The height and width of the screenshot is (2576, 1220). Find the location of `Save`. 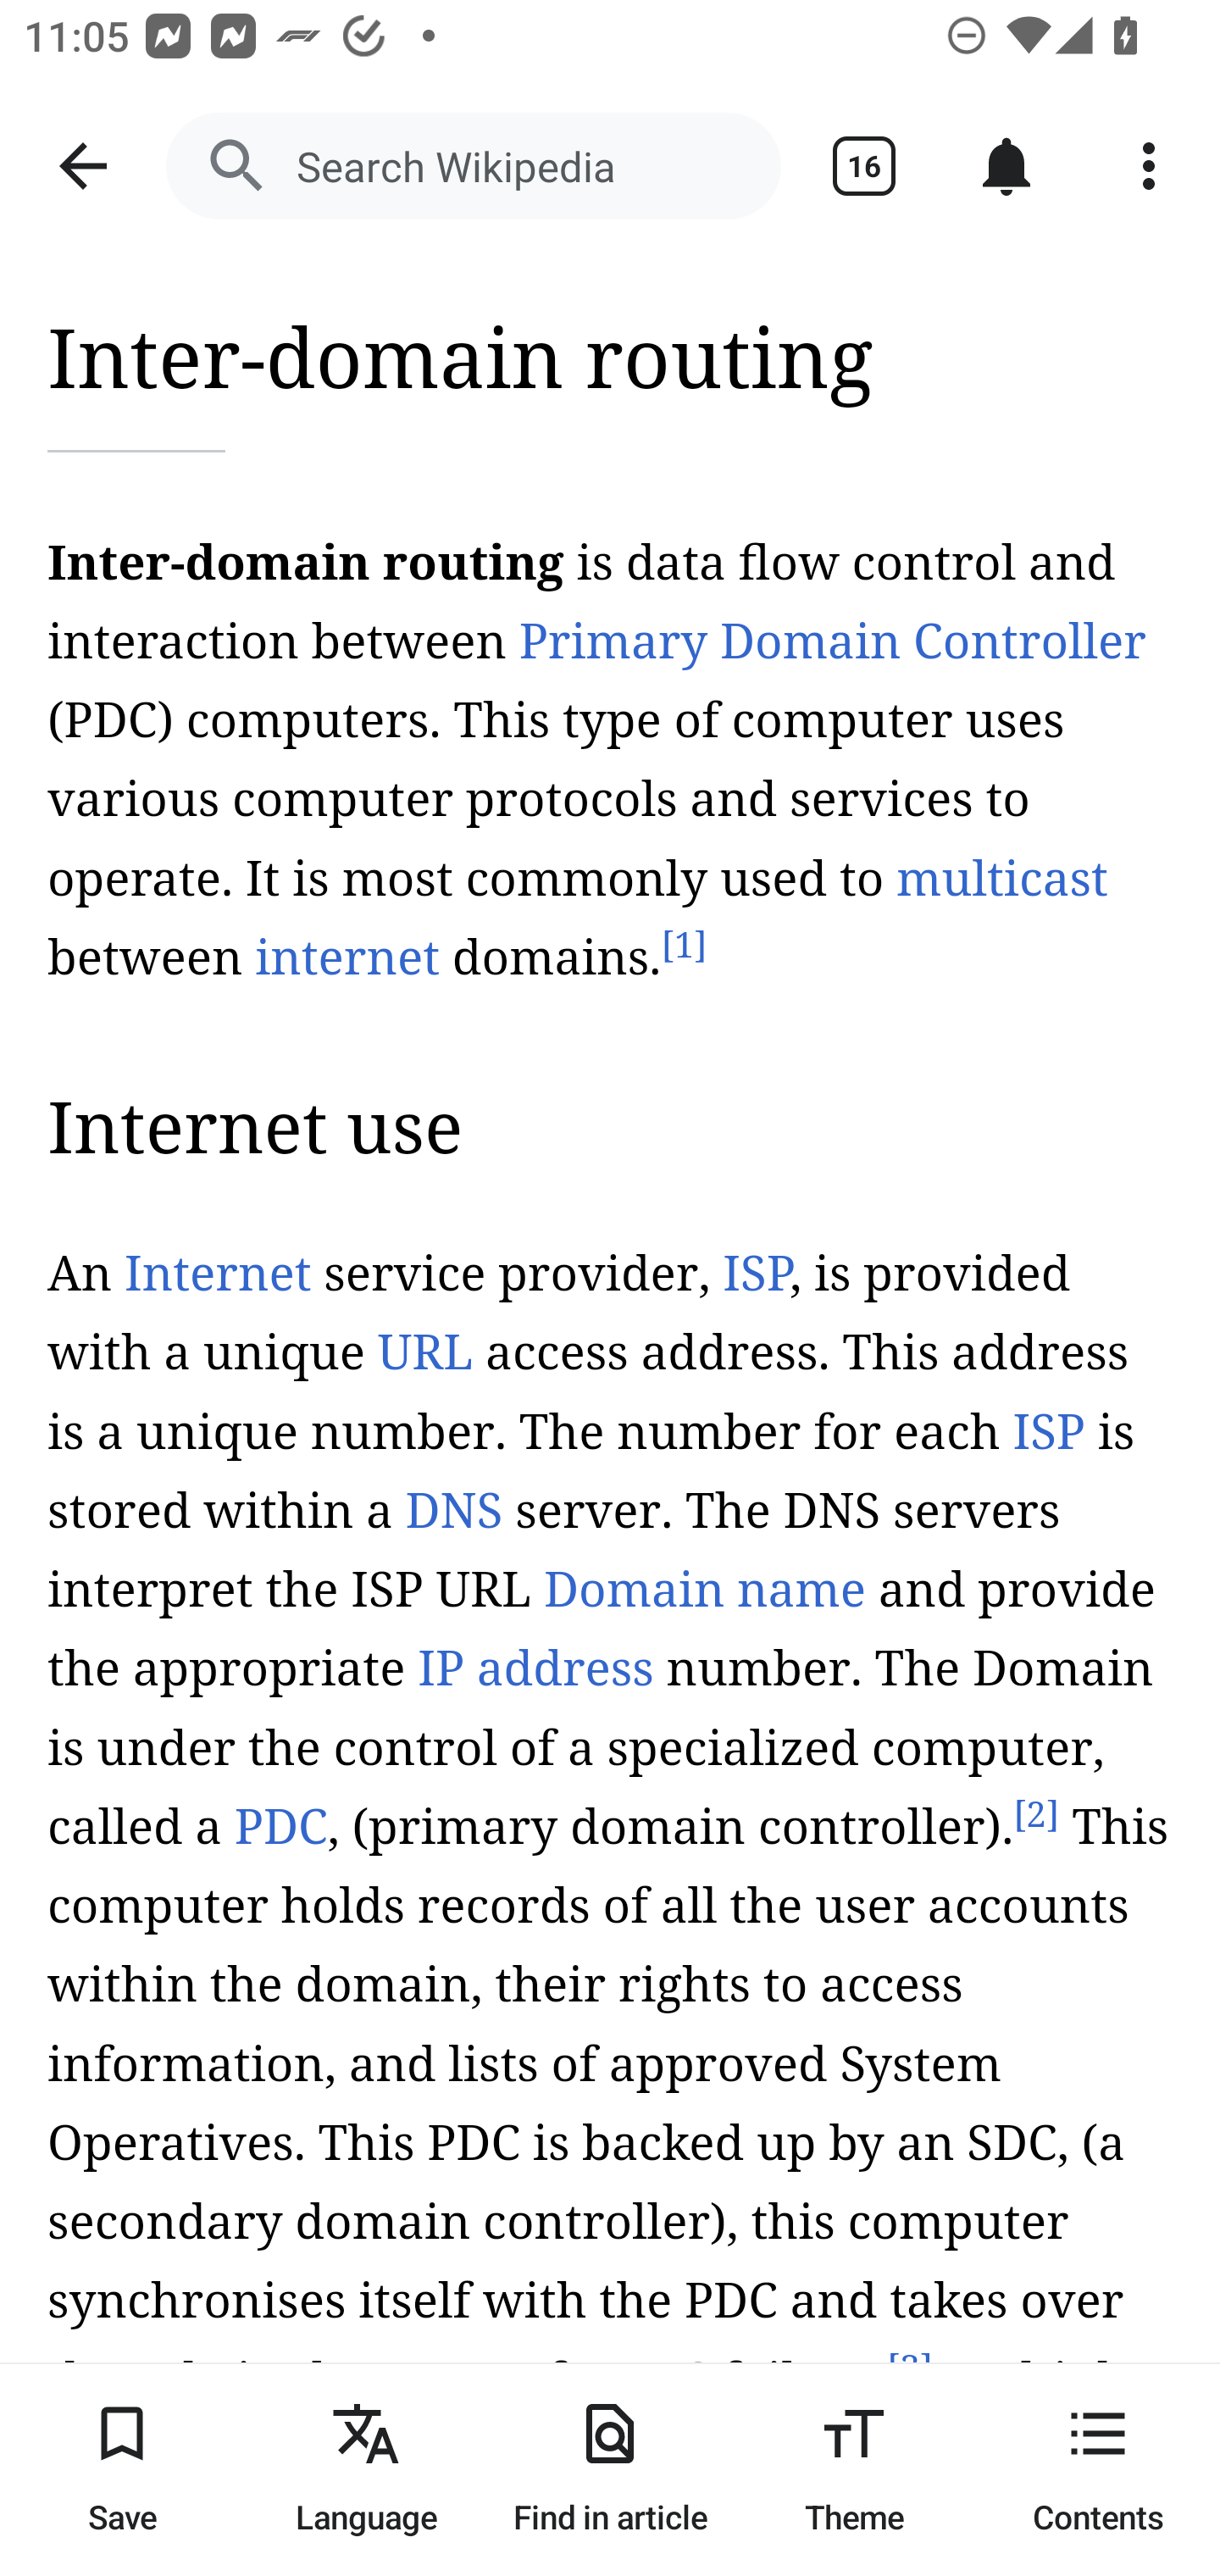

Save is located at coordinates (122, 2469).